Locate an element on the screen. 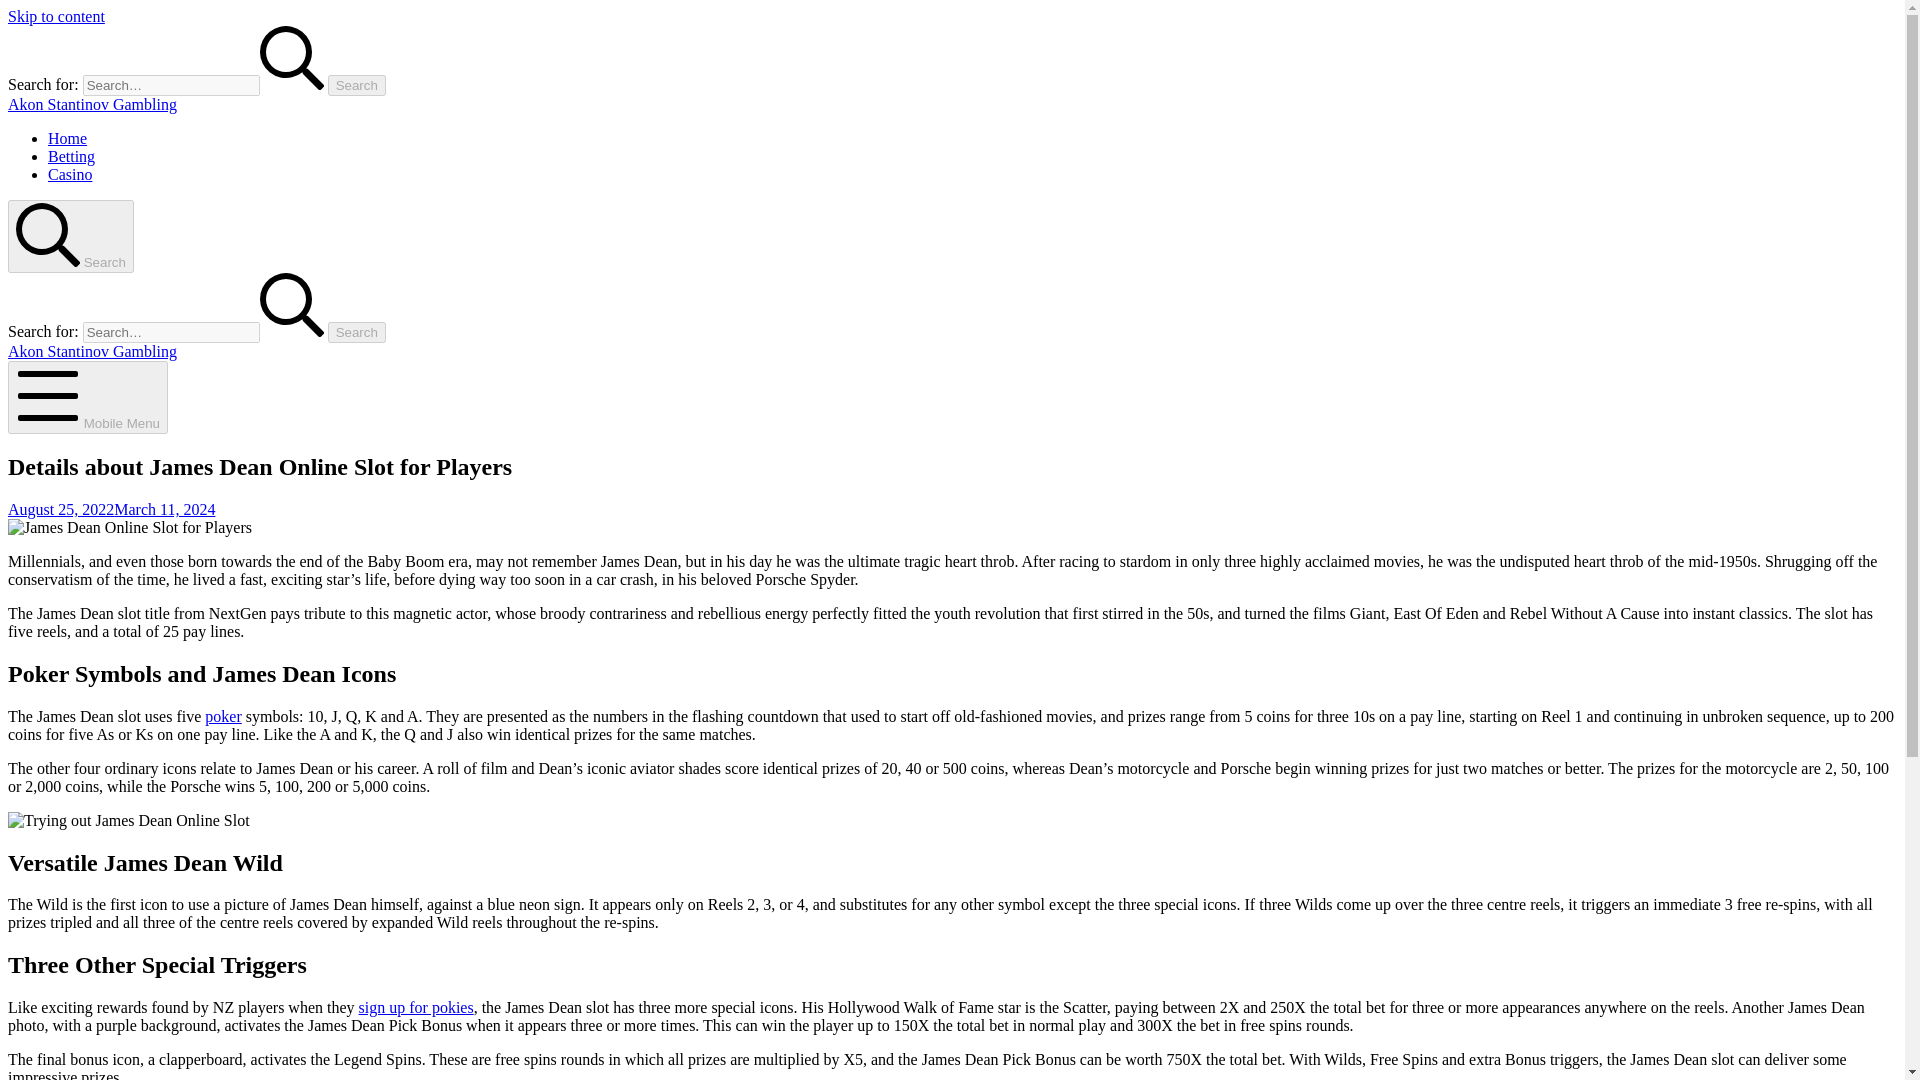 The width and height of the screenshot is (1920, 1080). August 25, 2022March 11, 2024 is located at coordinates (111, 510).